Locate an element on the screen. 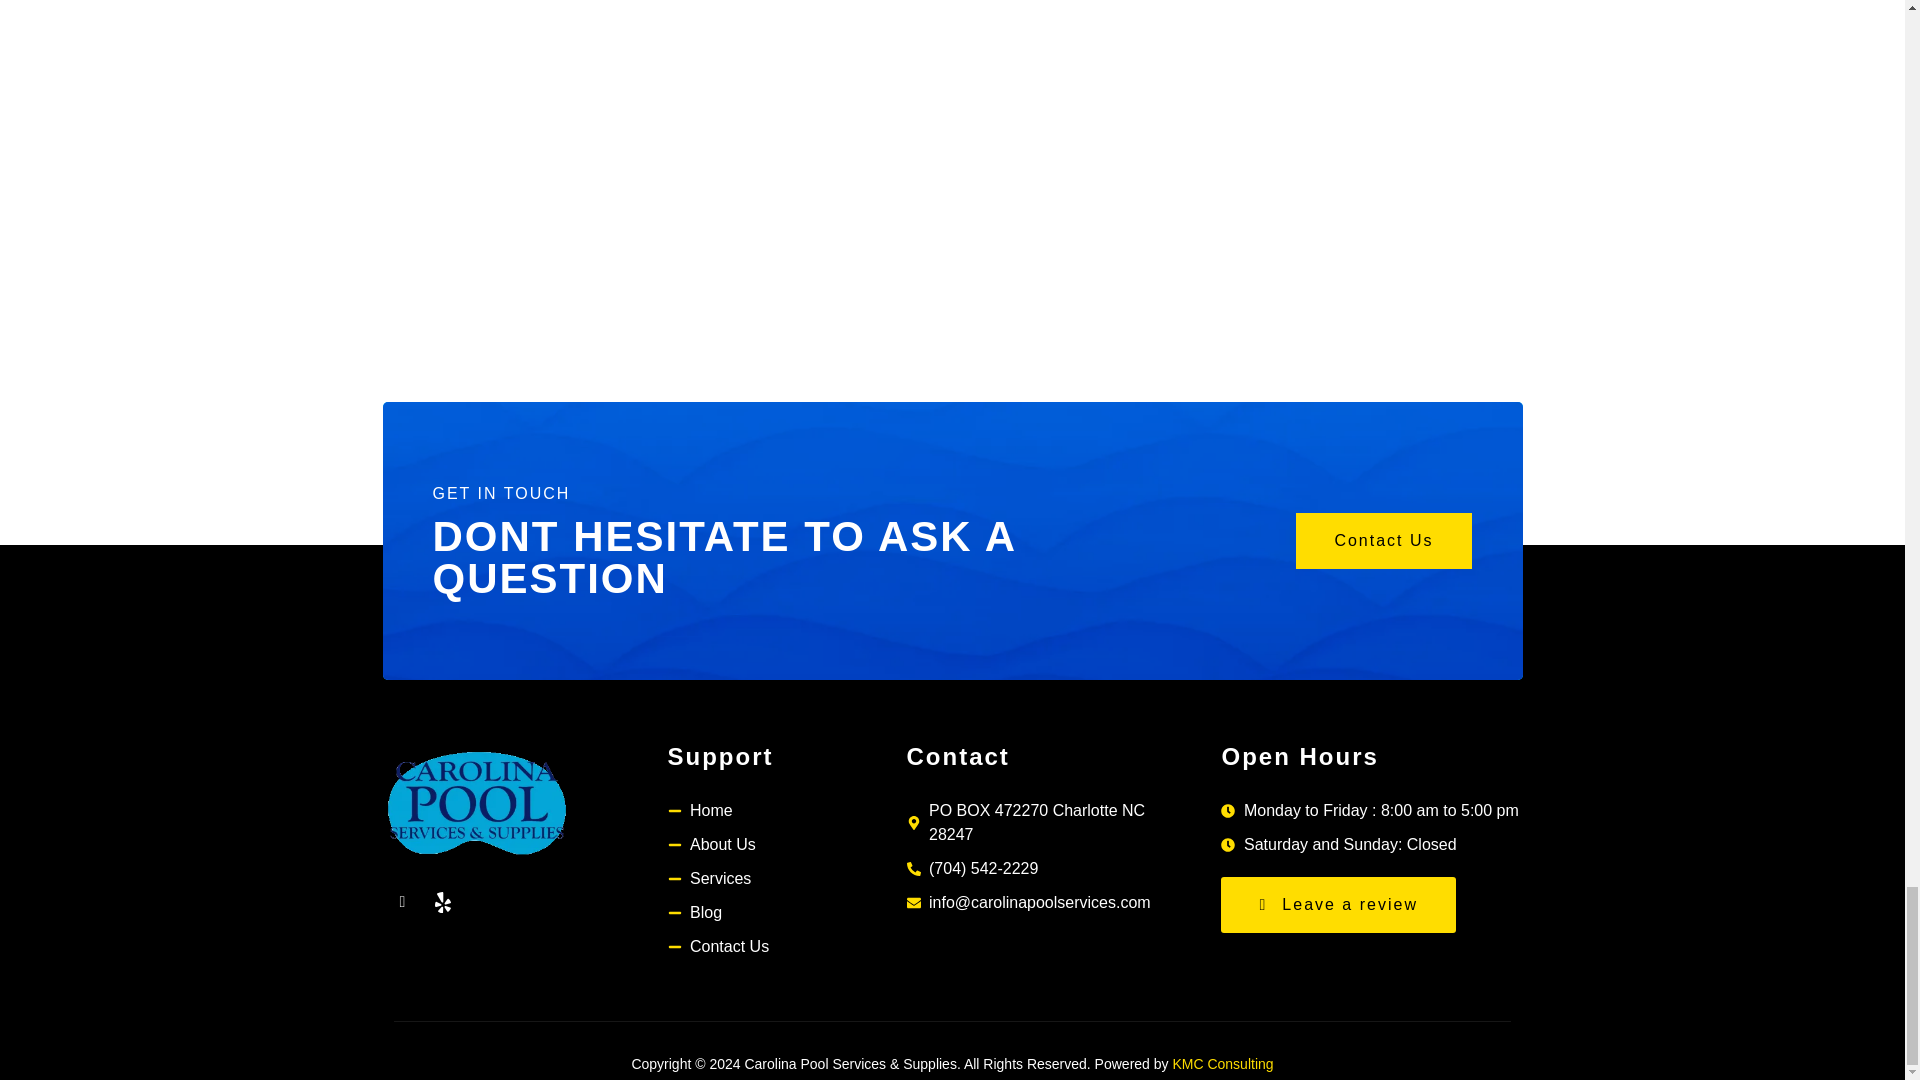 Image resolution: width=1920 pixels, height=1080 pixels. Leave a review is located at coordinates (1338, 904).